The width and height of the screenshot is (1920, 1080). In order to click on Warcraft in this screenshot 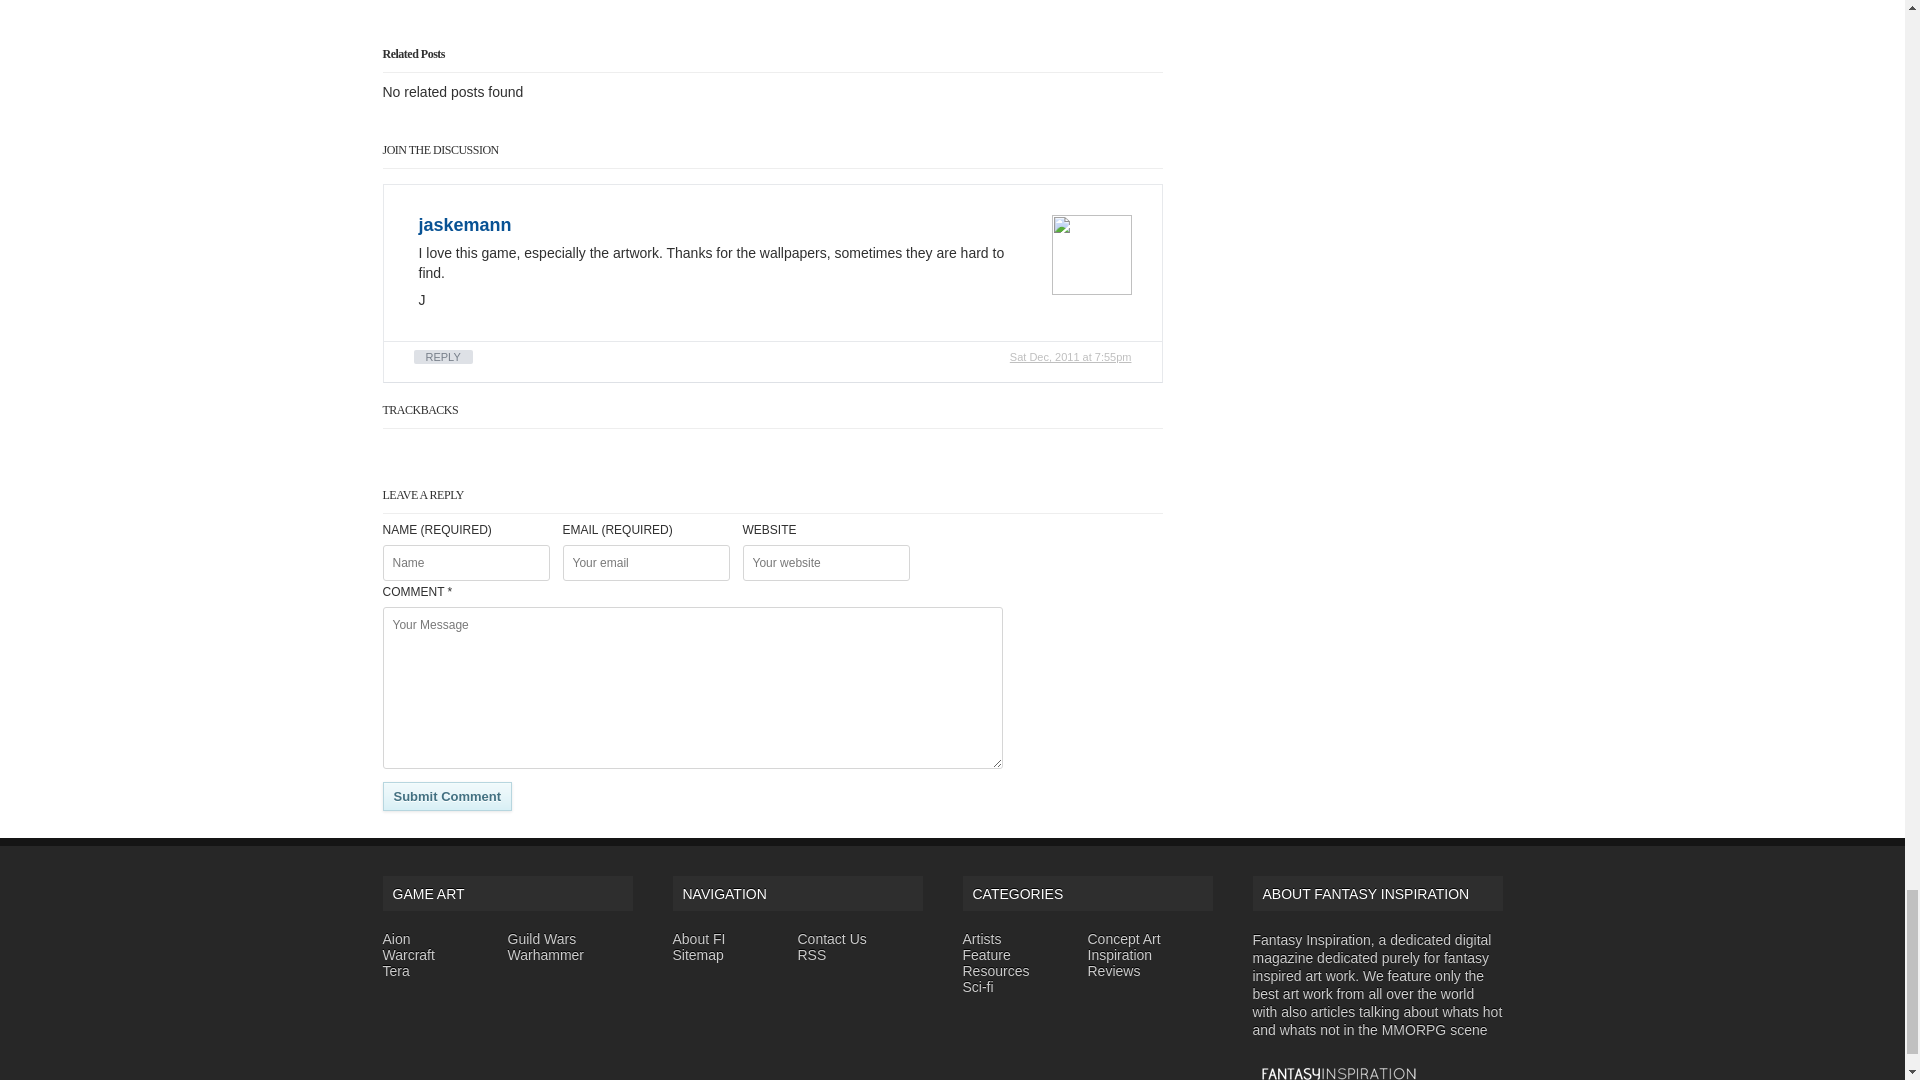, I will do `click(408, 955)`.